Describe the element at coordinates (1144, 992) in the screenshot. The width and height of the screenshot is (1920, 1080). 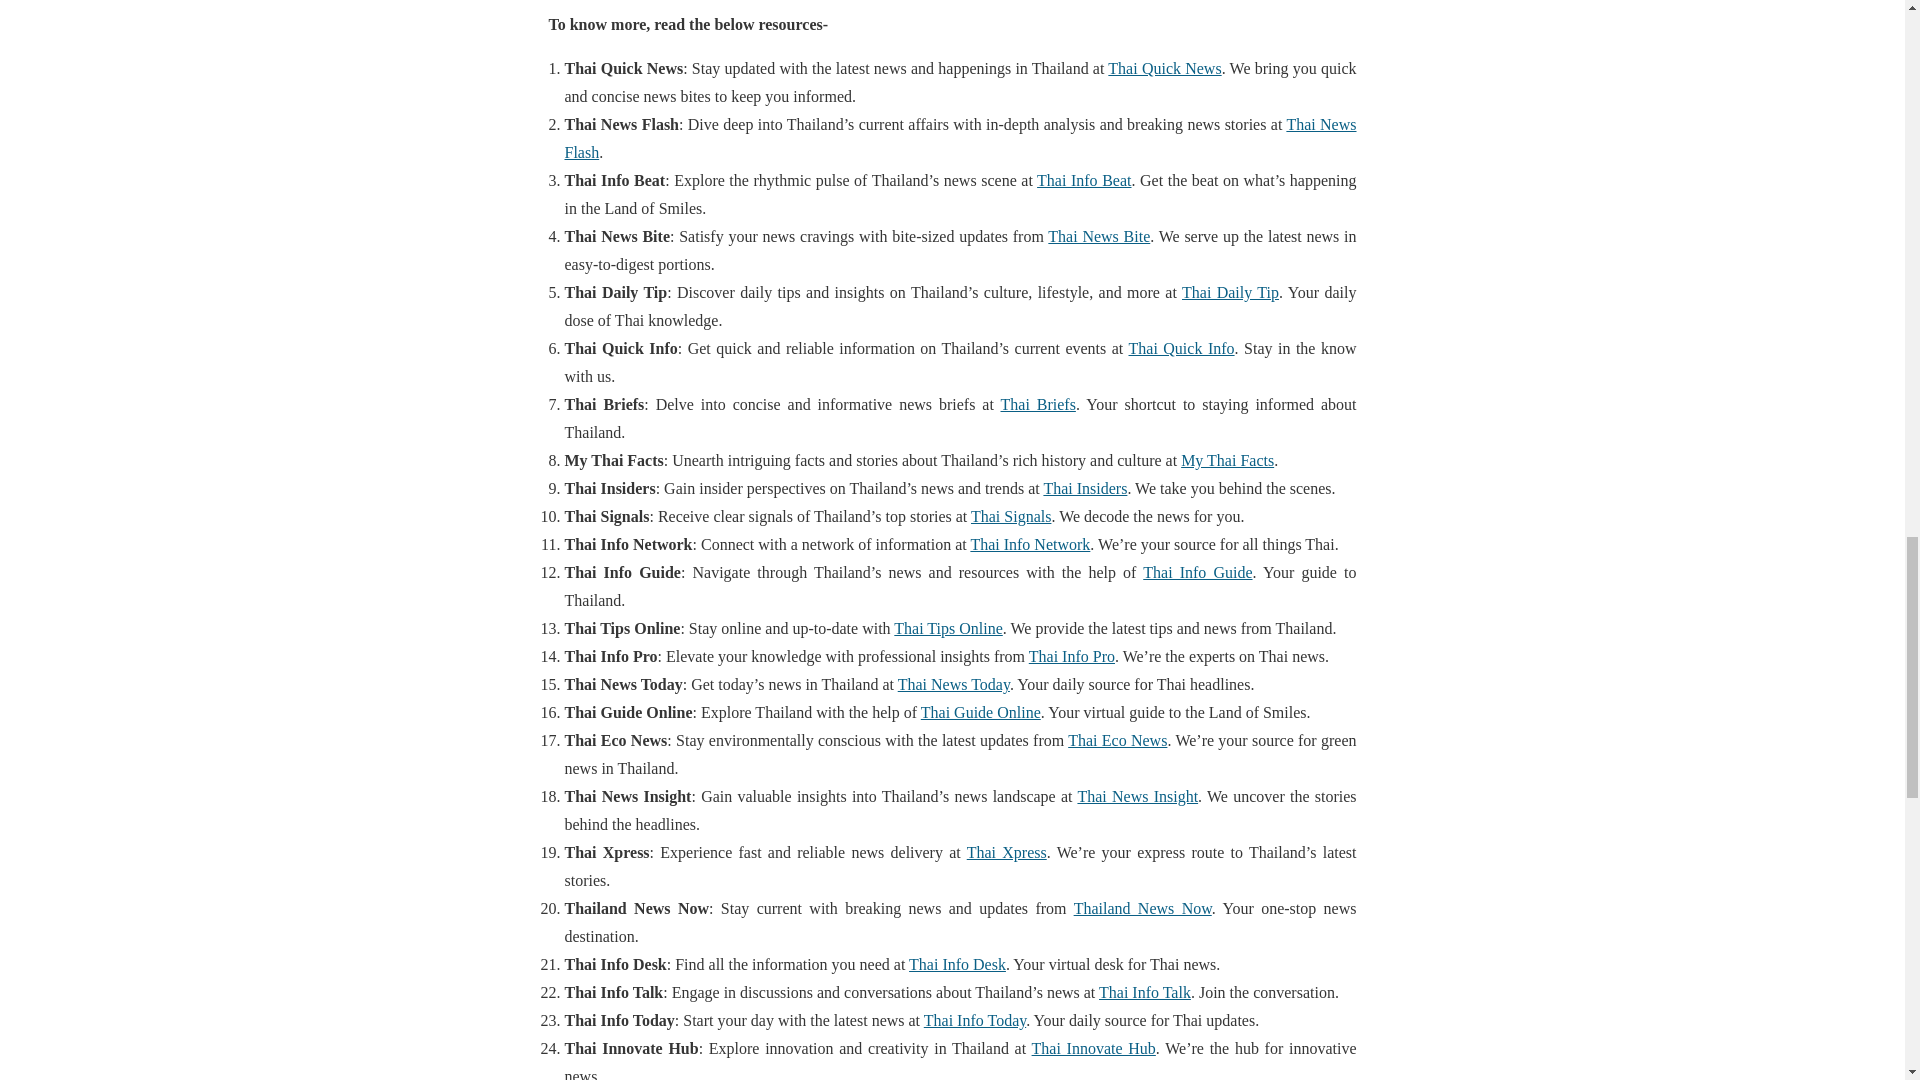
I see `Thai Info Talk` at that location.